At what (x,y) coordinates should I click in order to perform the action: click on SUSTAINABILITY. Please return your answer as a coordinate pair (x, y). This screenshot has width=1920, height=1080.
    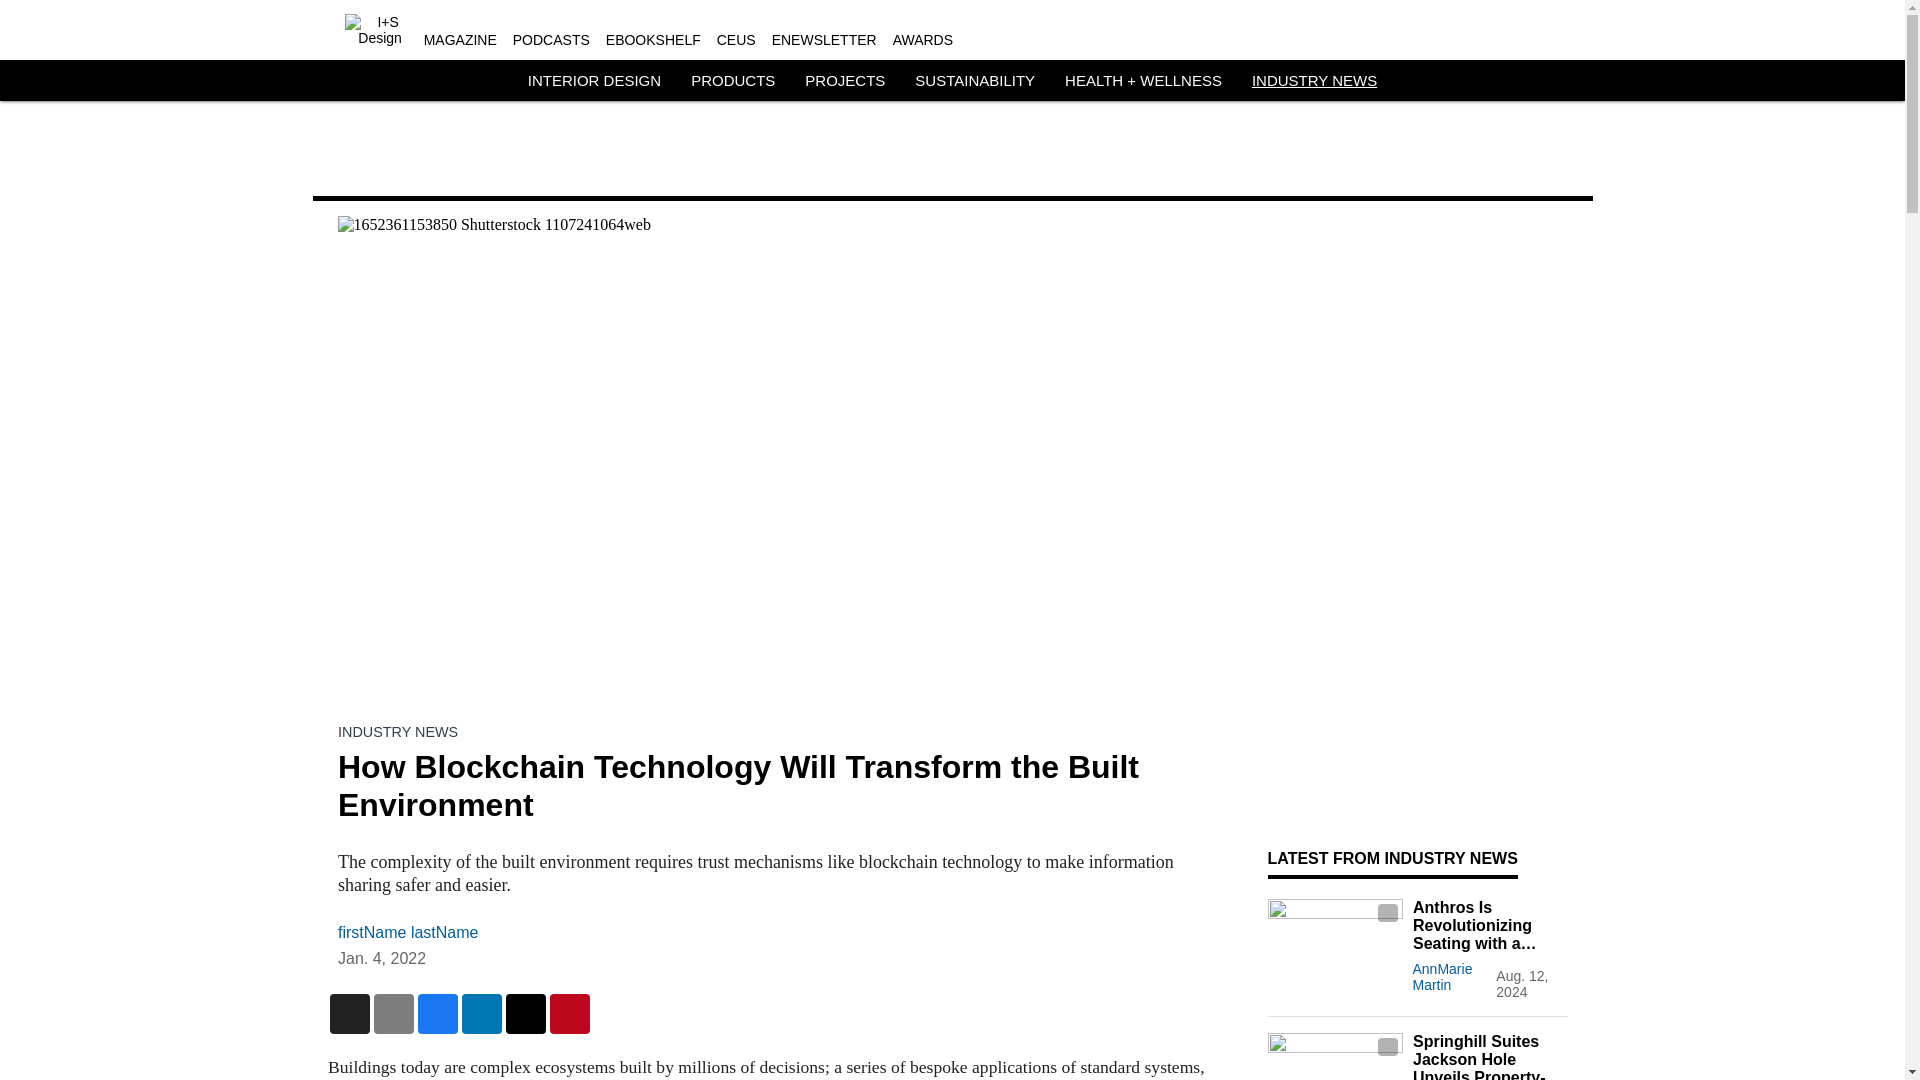
    Looking at the image, I should click on (974, 80).